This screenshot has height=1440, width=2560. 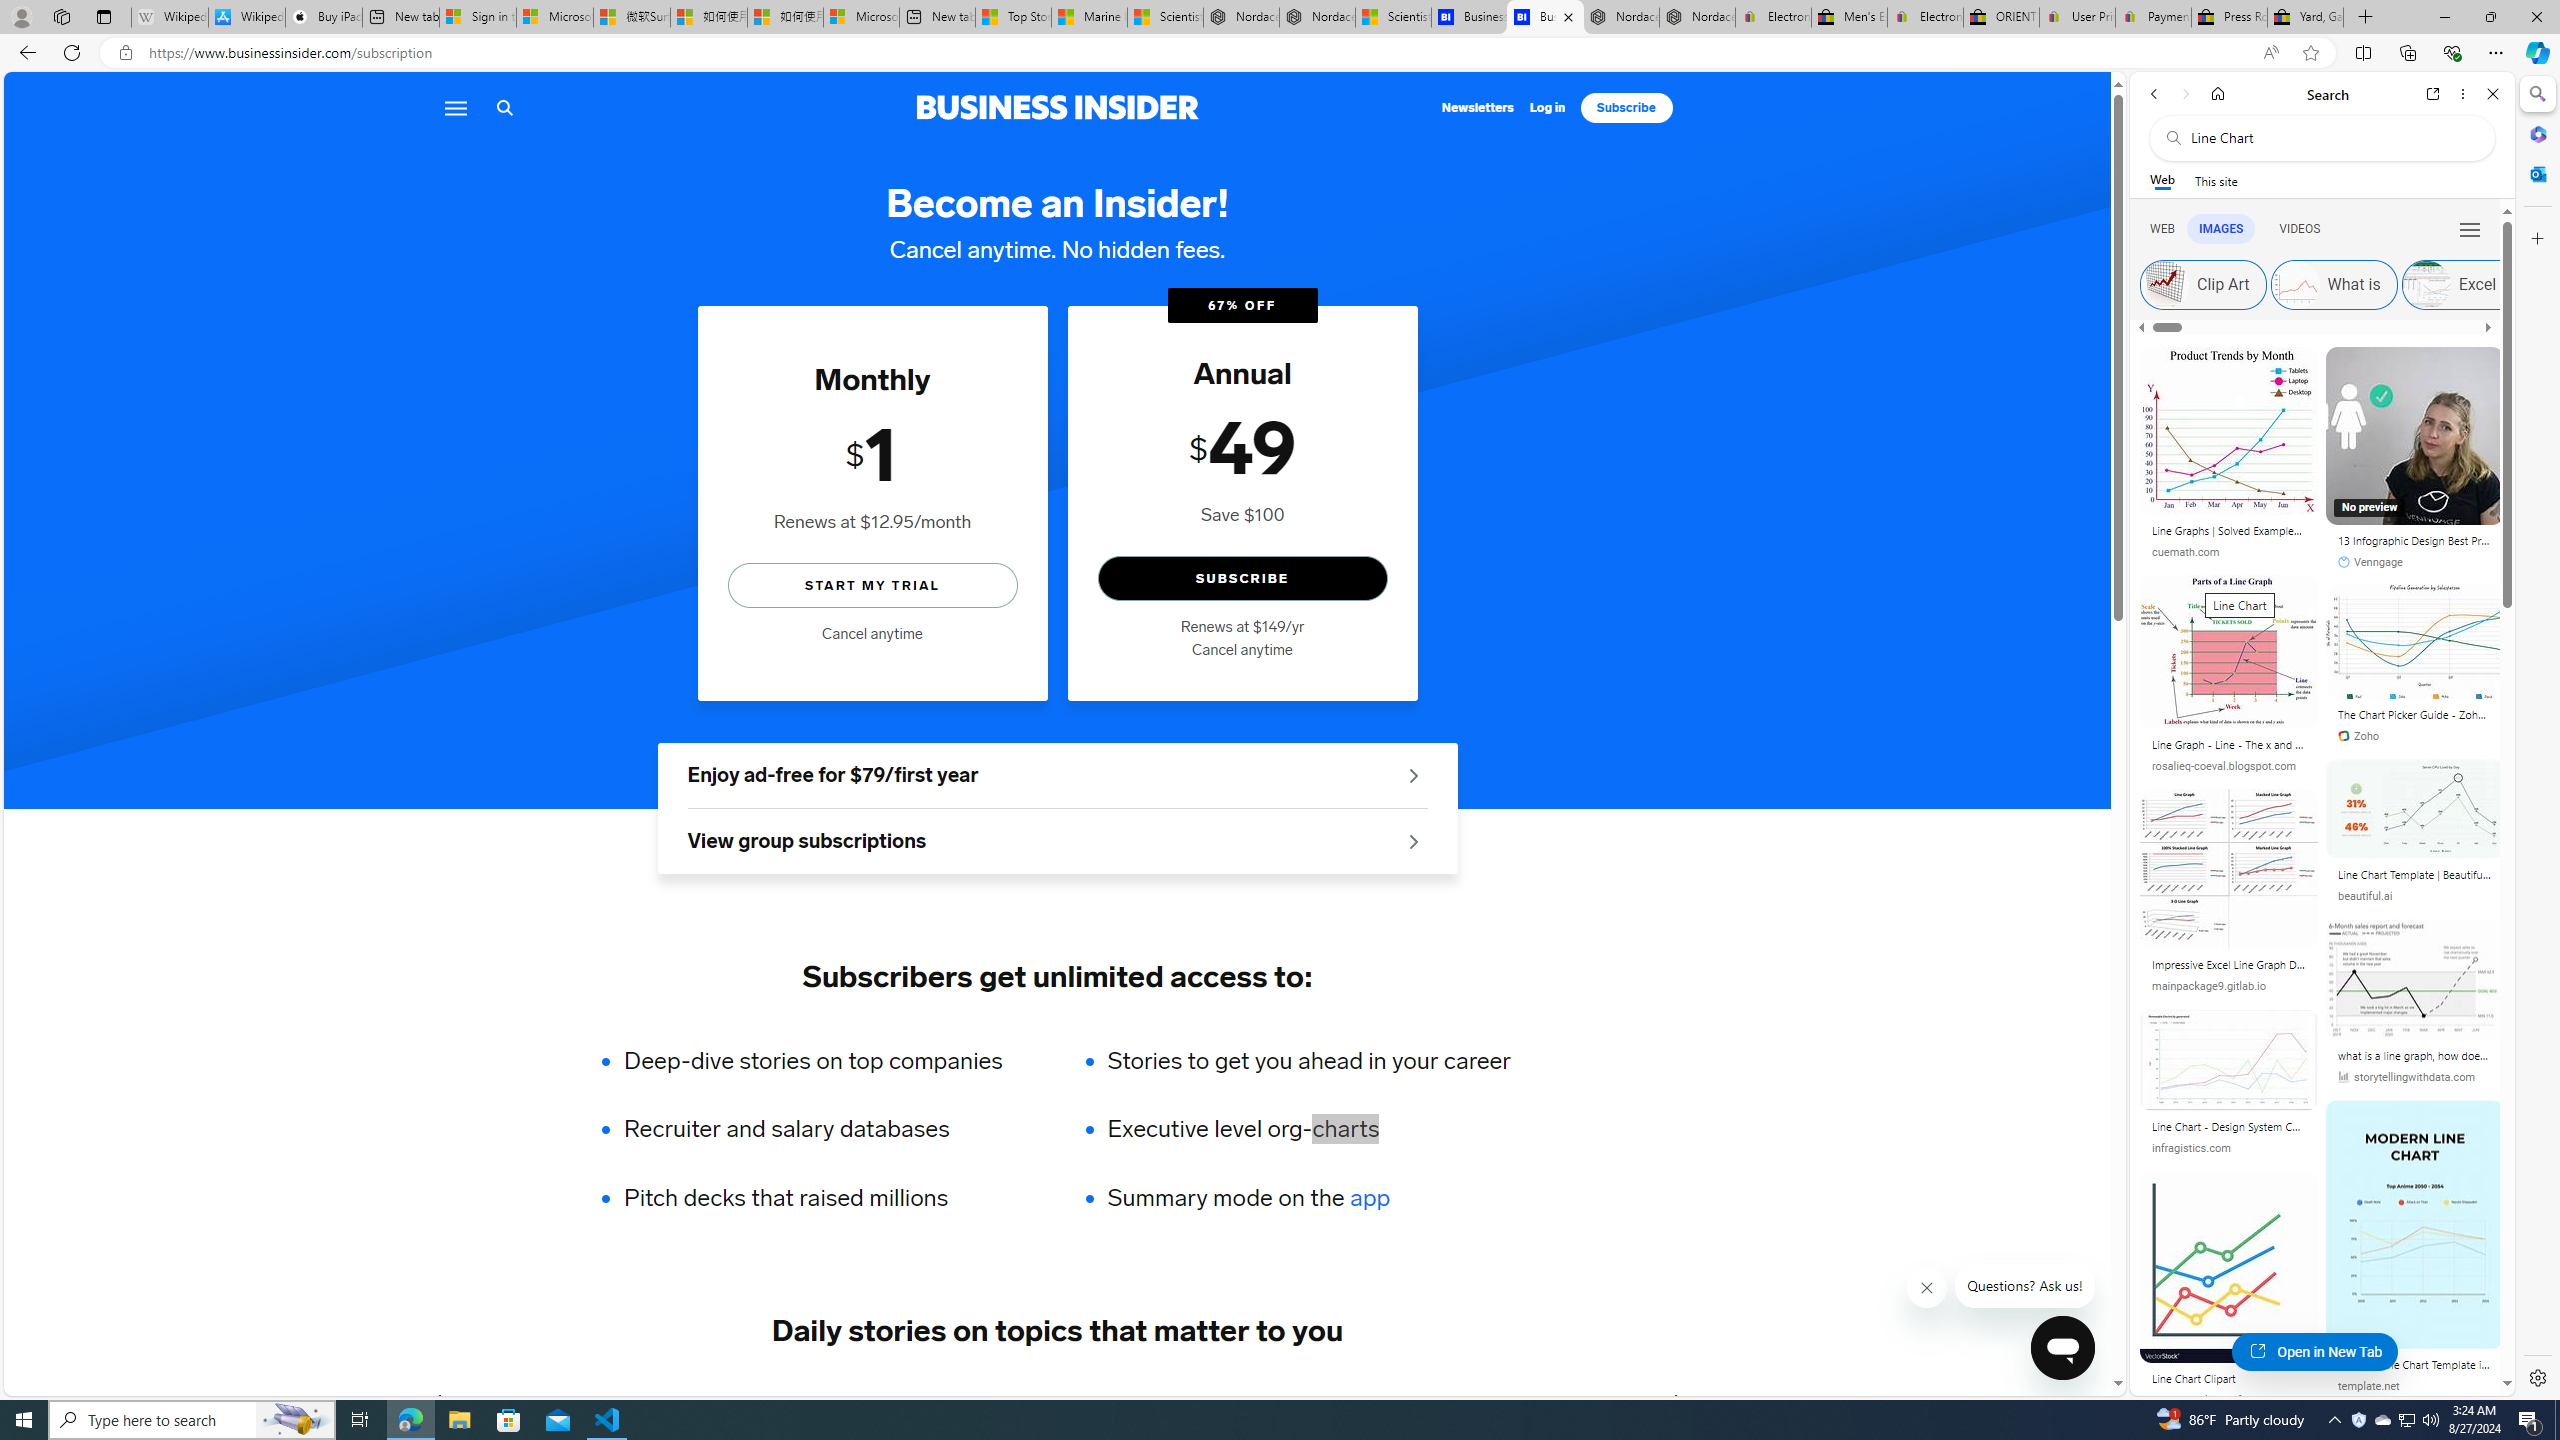 I want to click on Search icon, so click(x=504, y=108).